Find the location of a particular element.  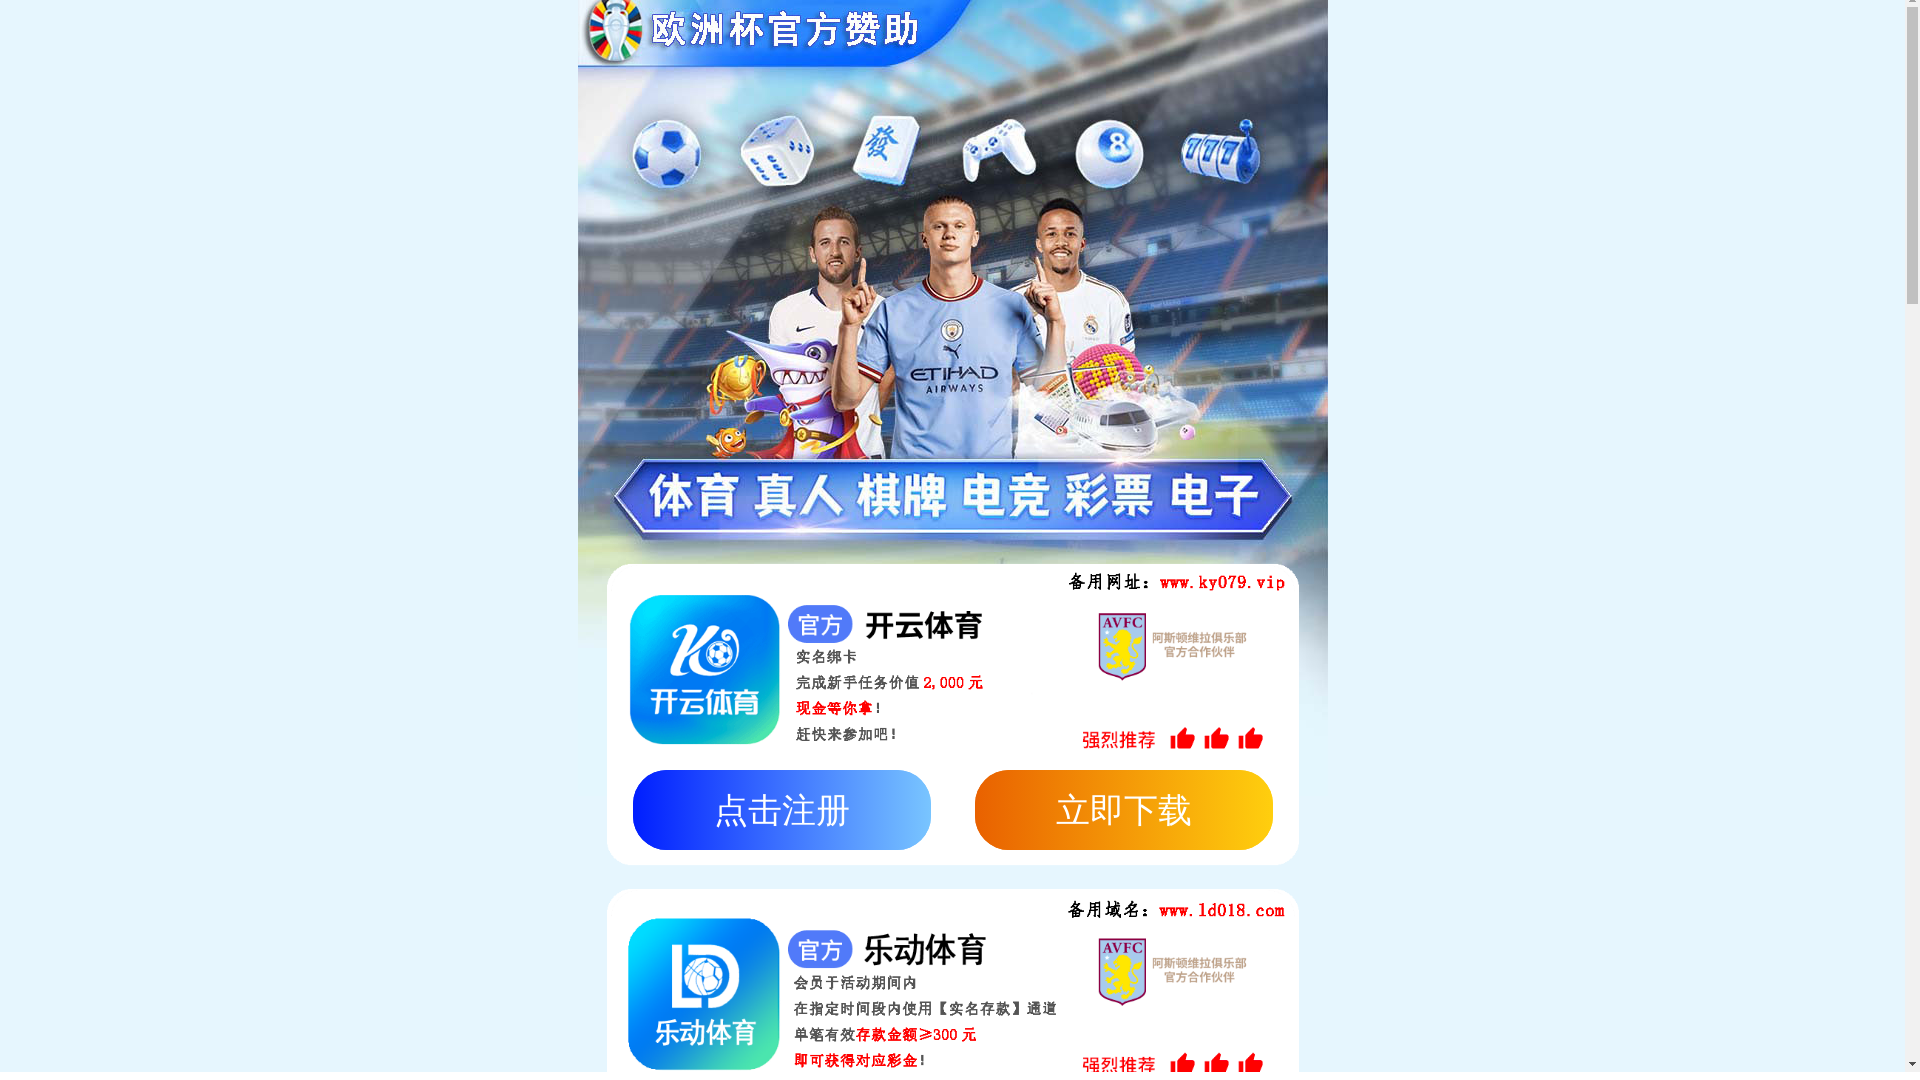

Institute is located at coordinates (1028, 36).